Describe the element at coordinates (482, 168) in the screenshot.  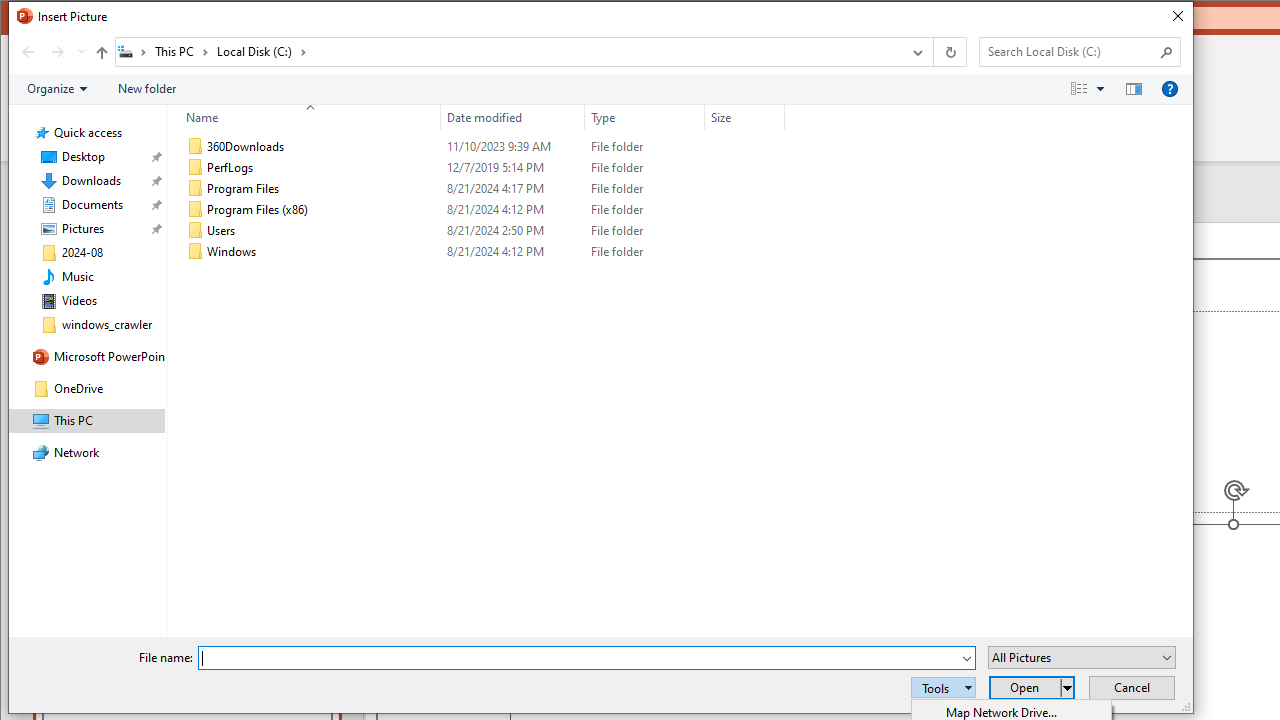
I see `PerfLogs` at that location.